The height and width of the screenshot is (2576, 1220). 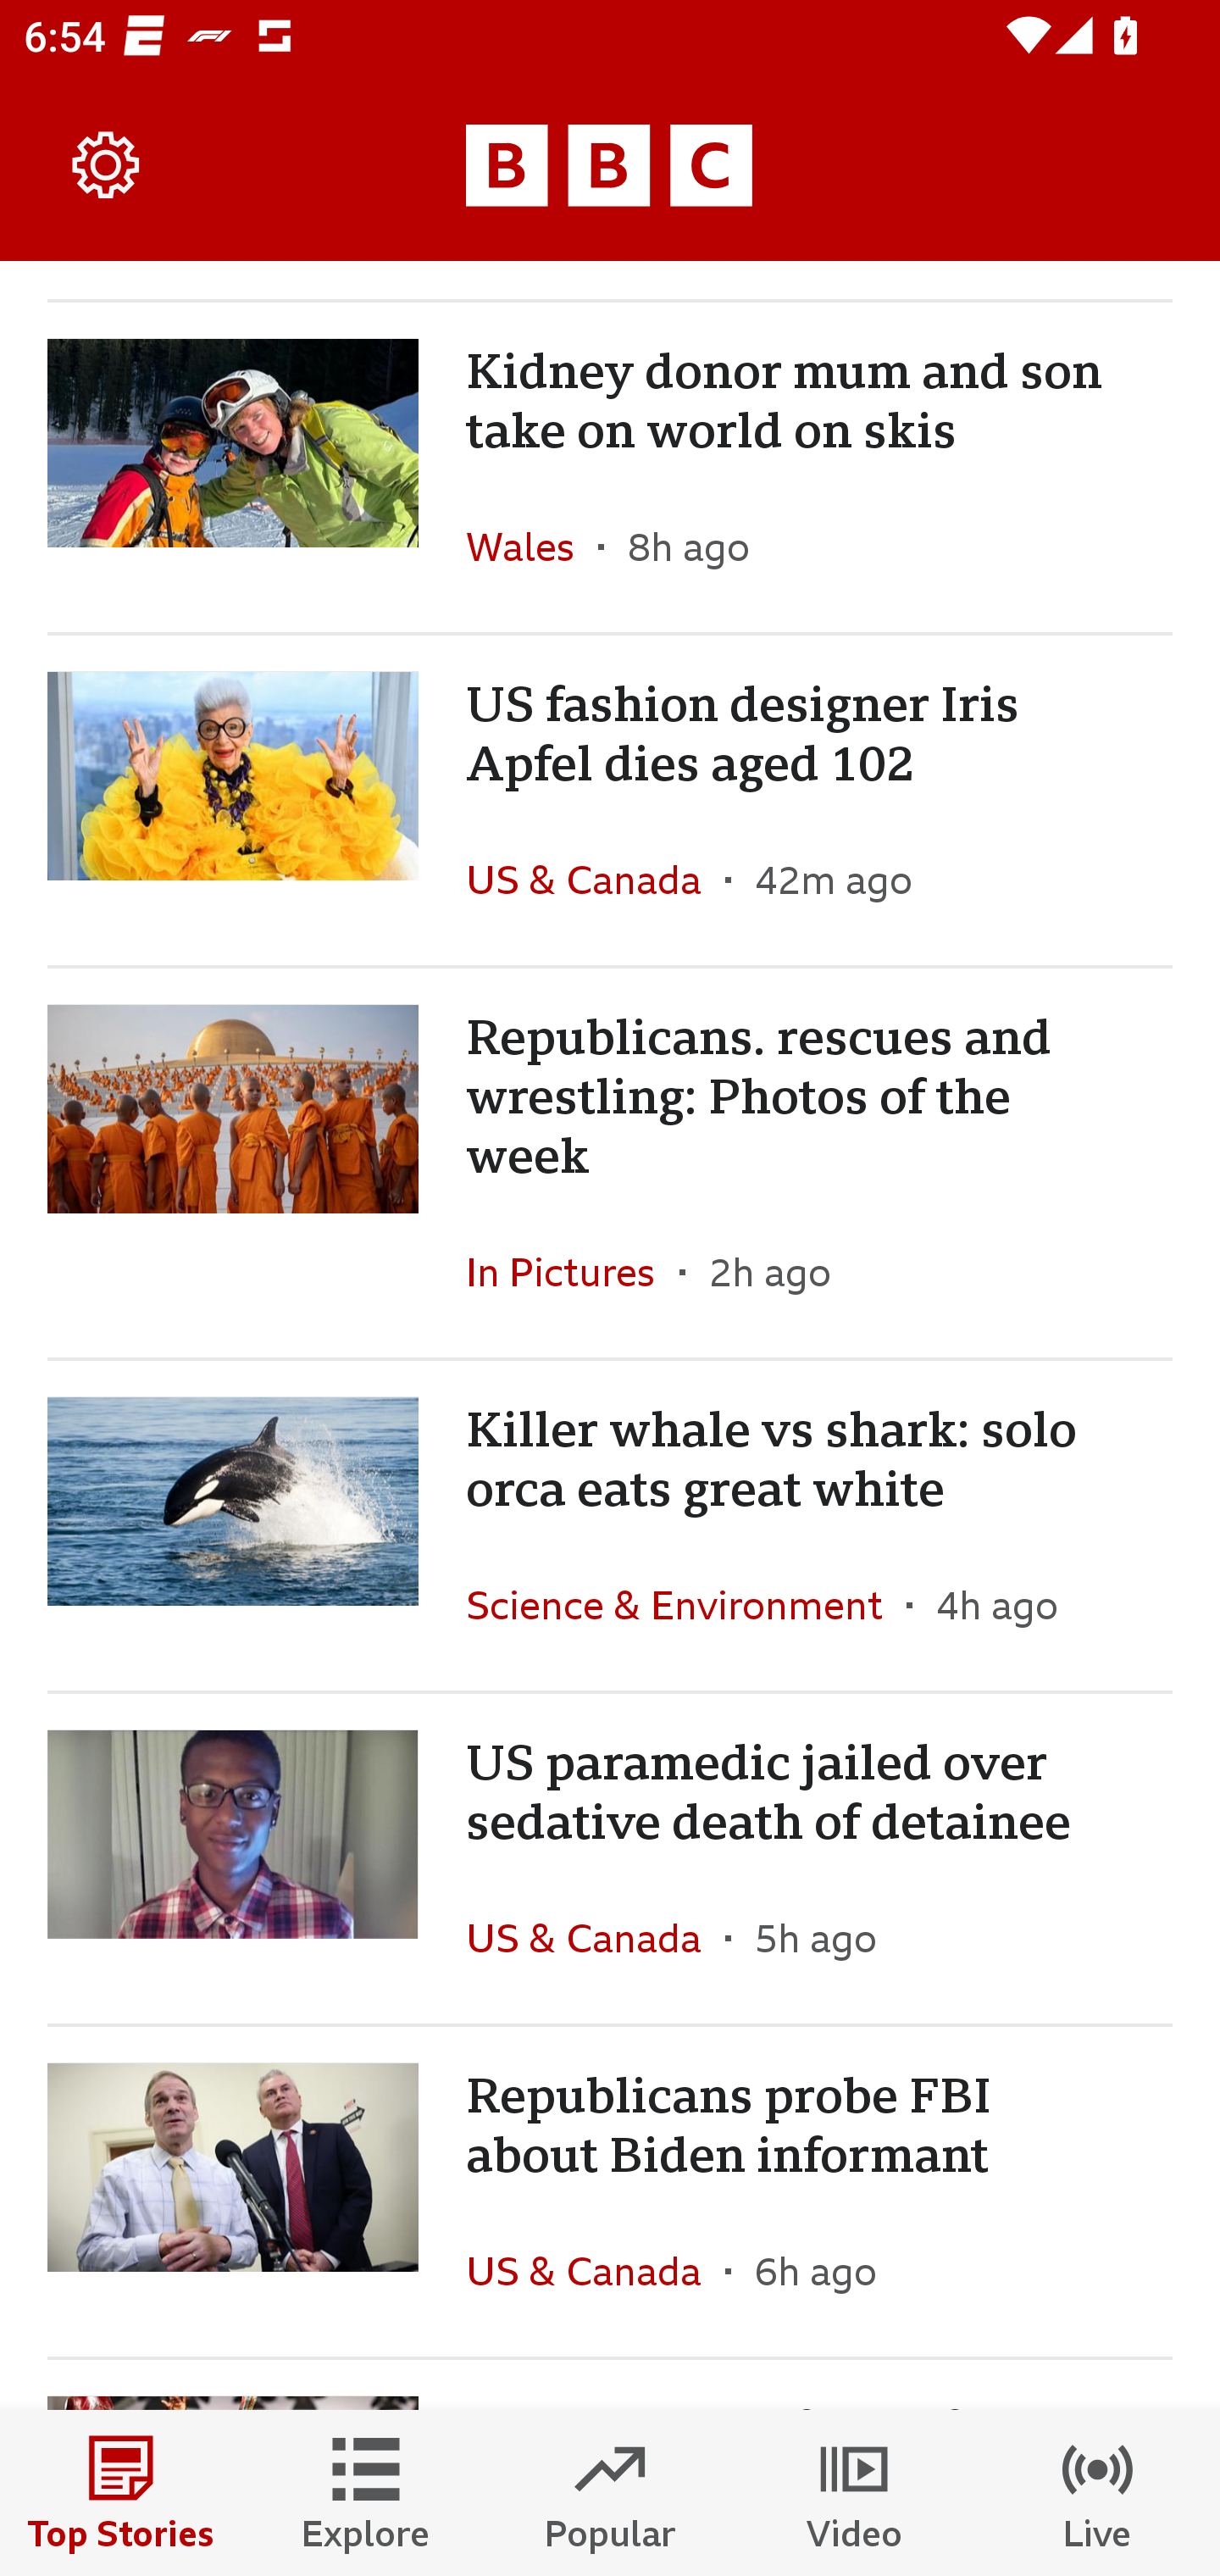 I want to click on US & Canada In the section US & Canada, so click(x=595, y=2270).